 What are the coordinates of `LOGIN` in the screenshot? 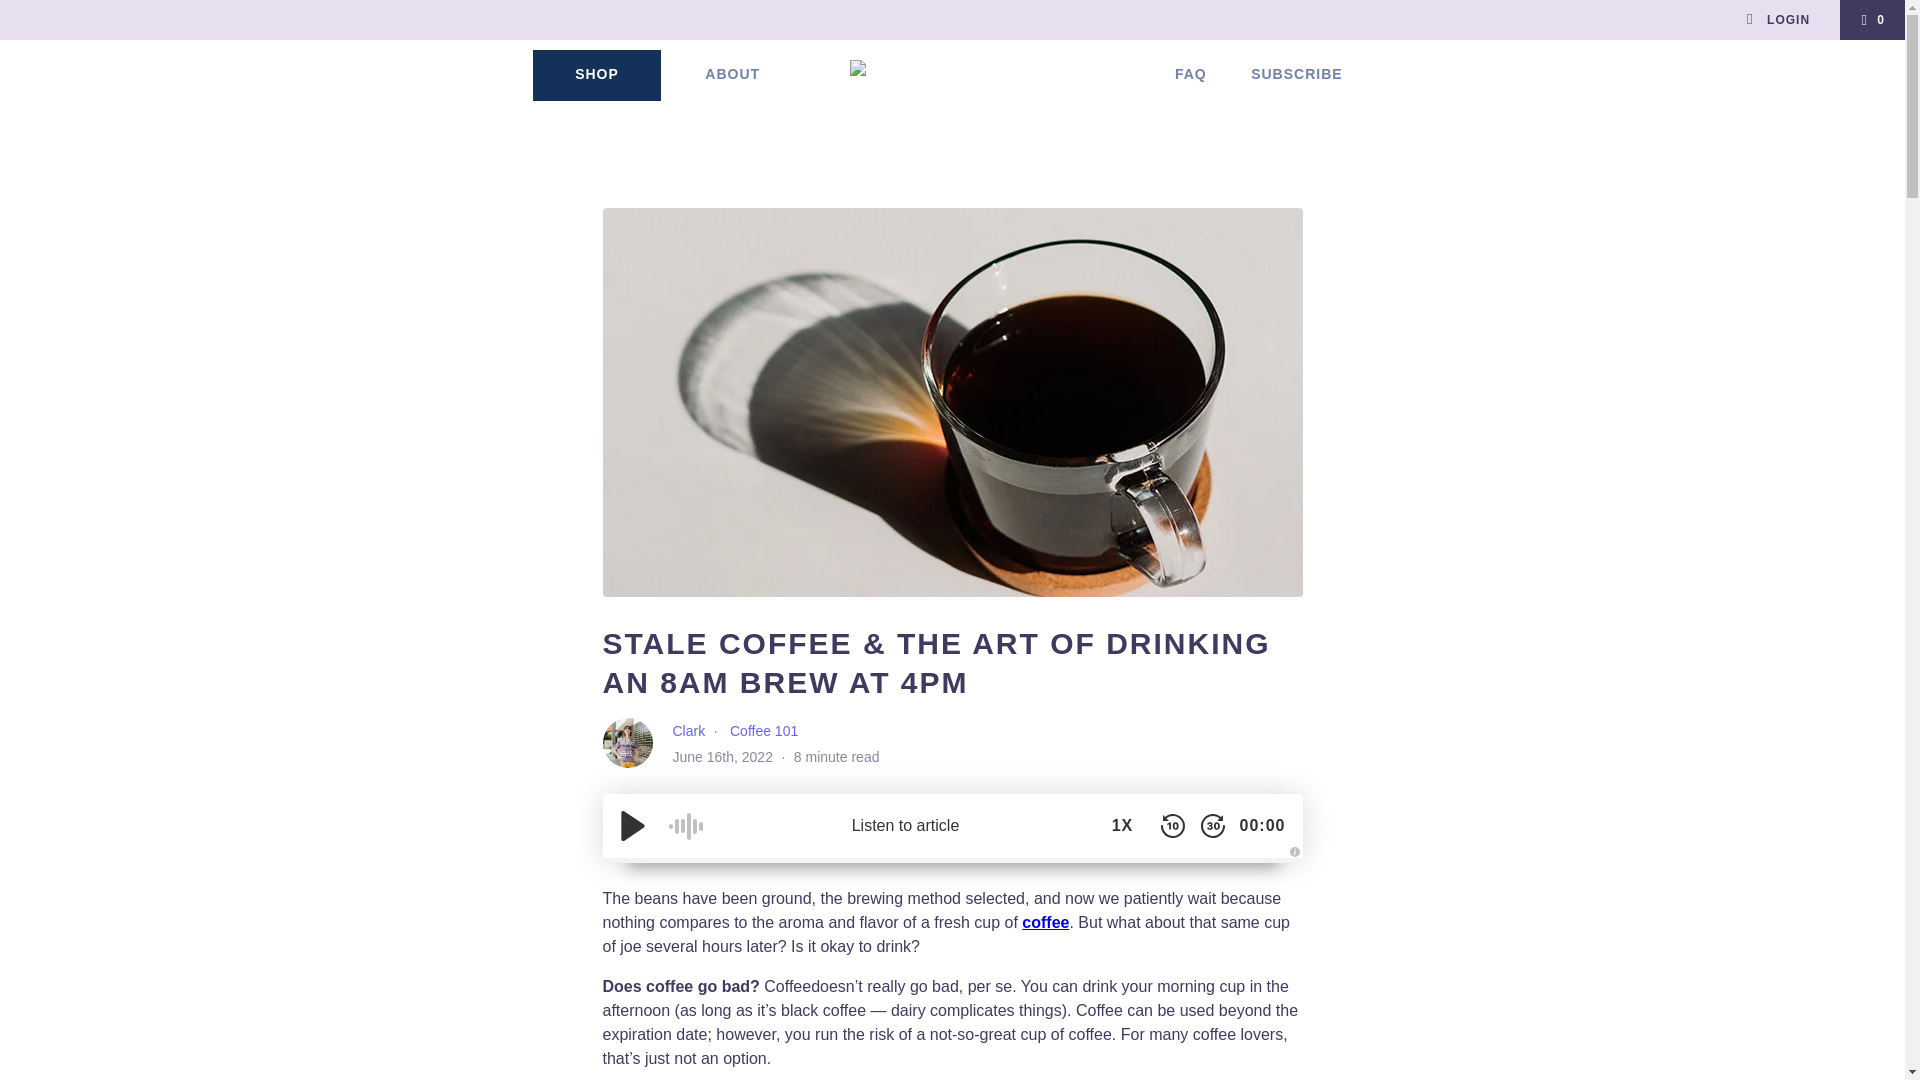 It's located at (1776, 20).